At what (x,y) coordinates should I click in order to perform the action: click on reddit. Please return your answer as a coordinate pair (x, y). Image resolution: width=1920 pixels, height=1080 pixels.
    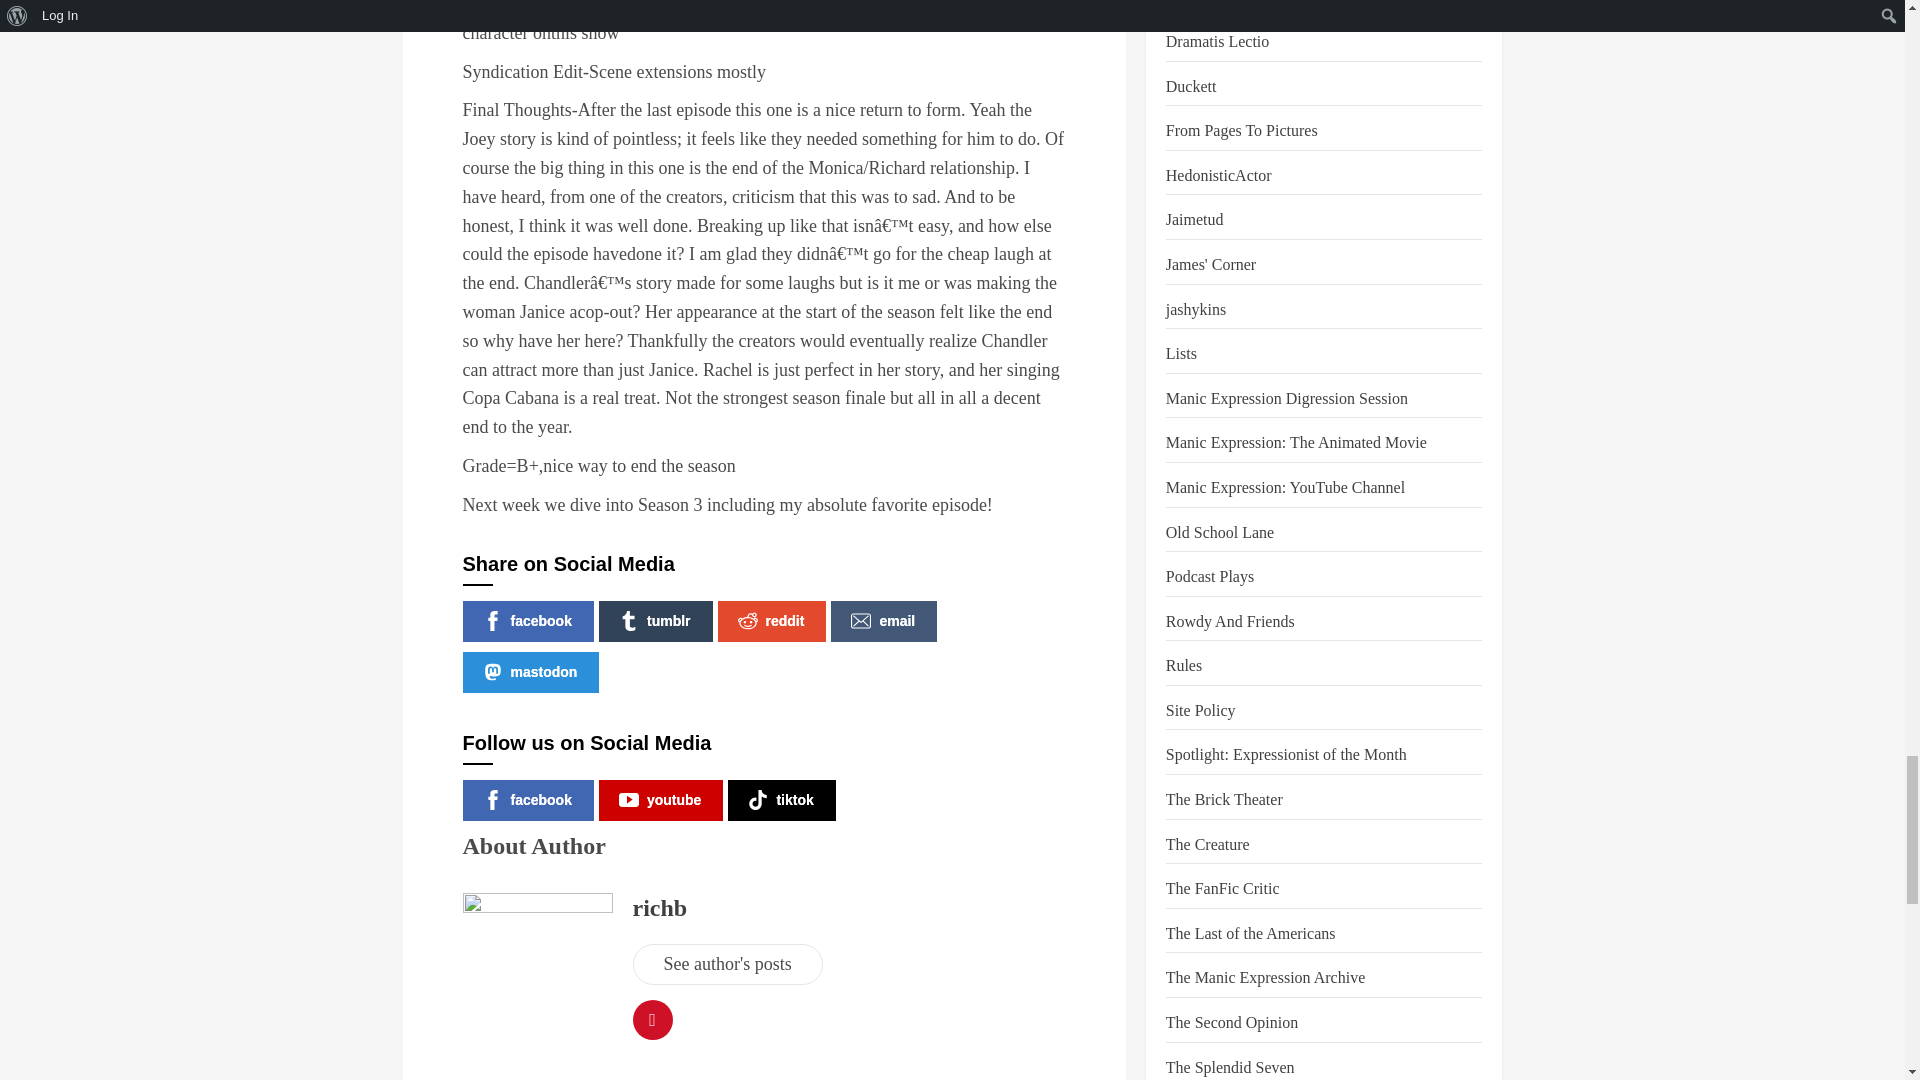
    Looking at the image, I should click on (772, 620).